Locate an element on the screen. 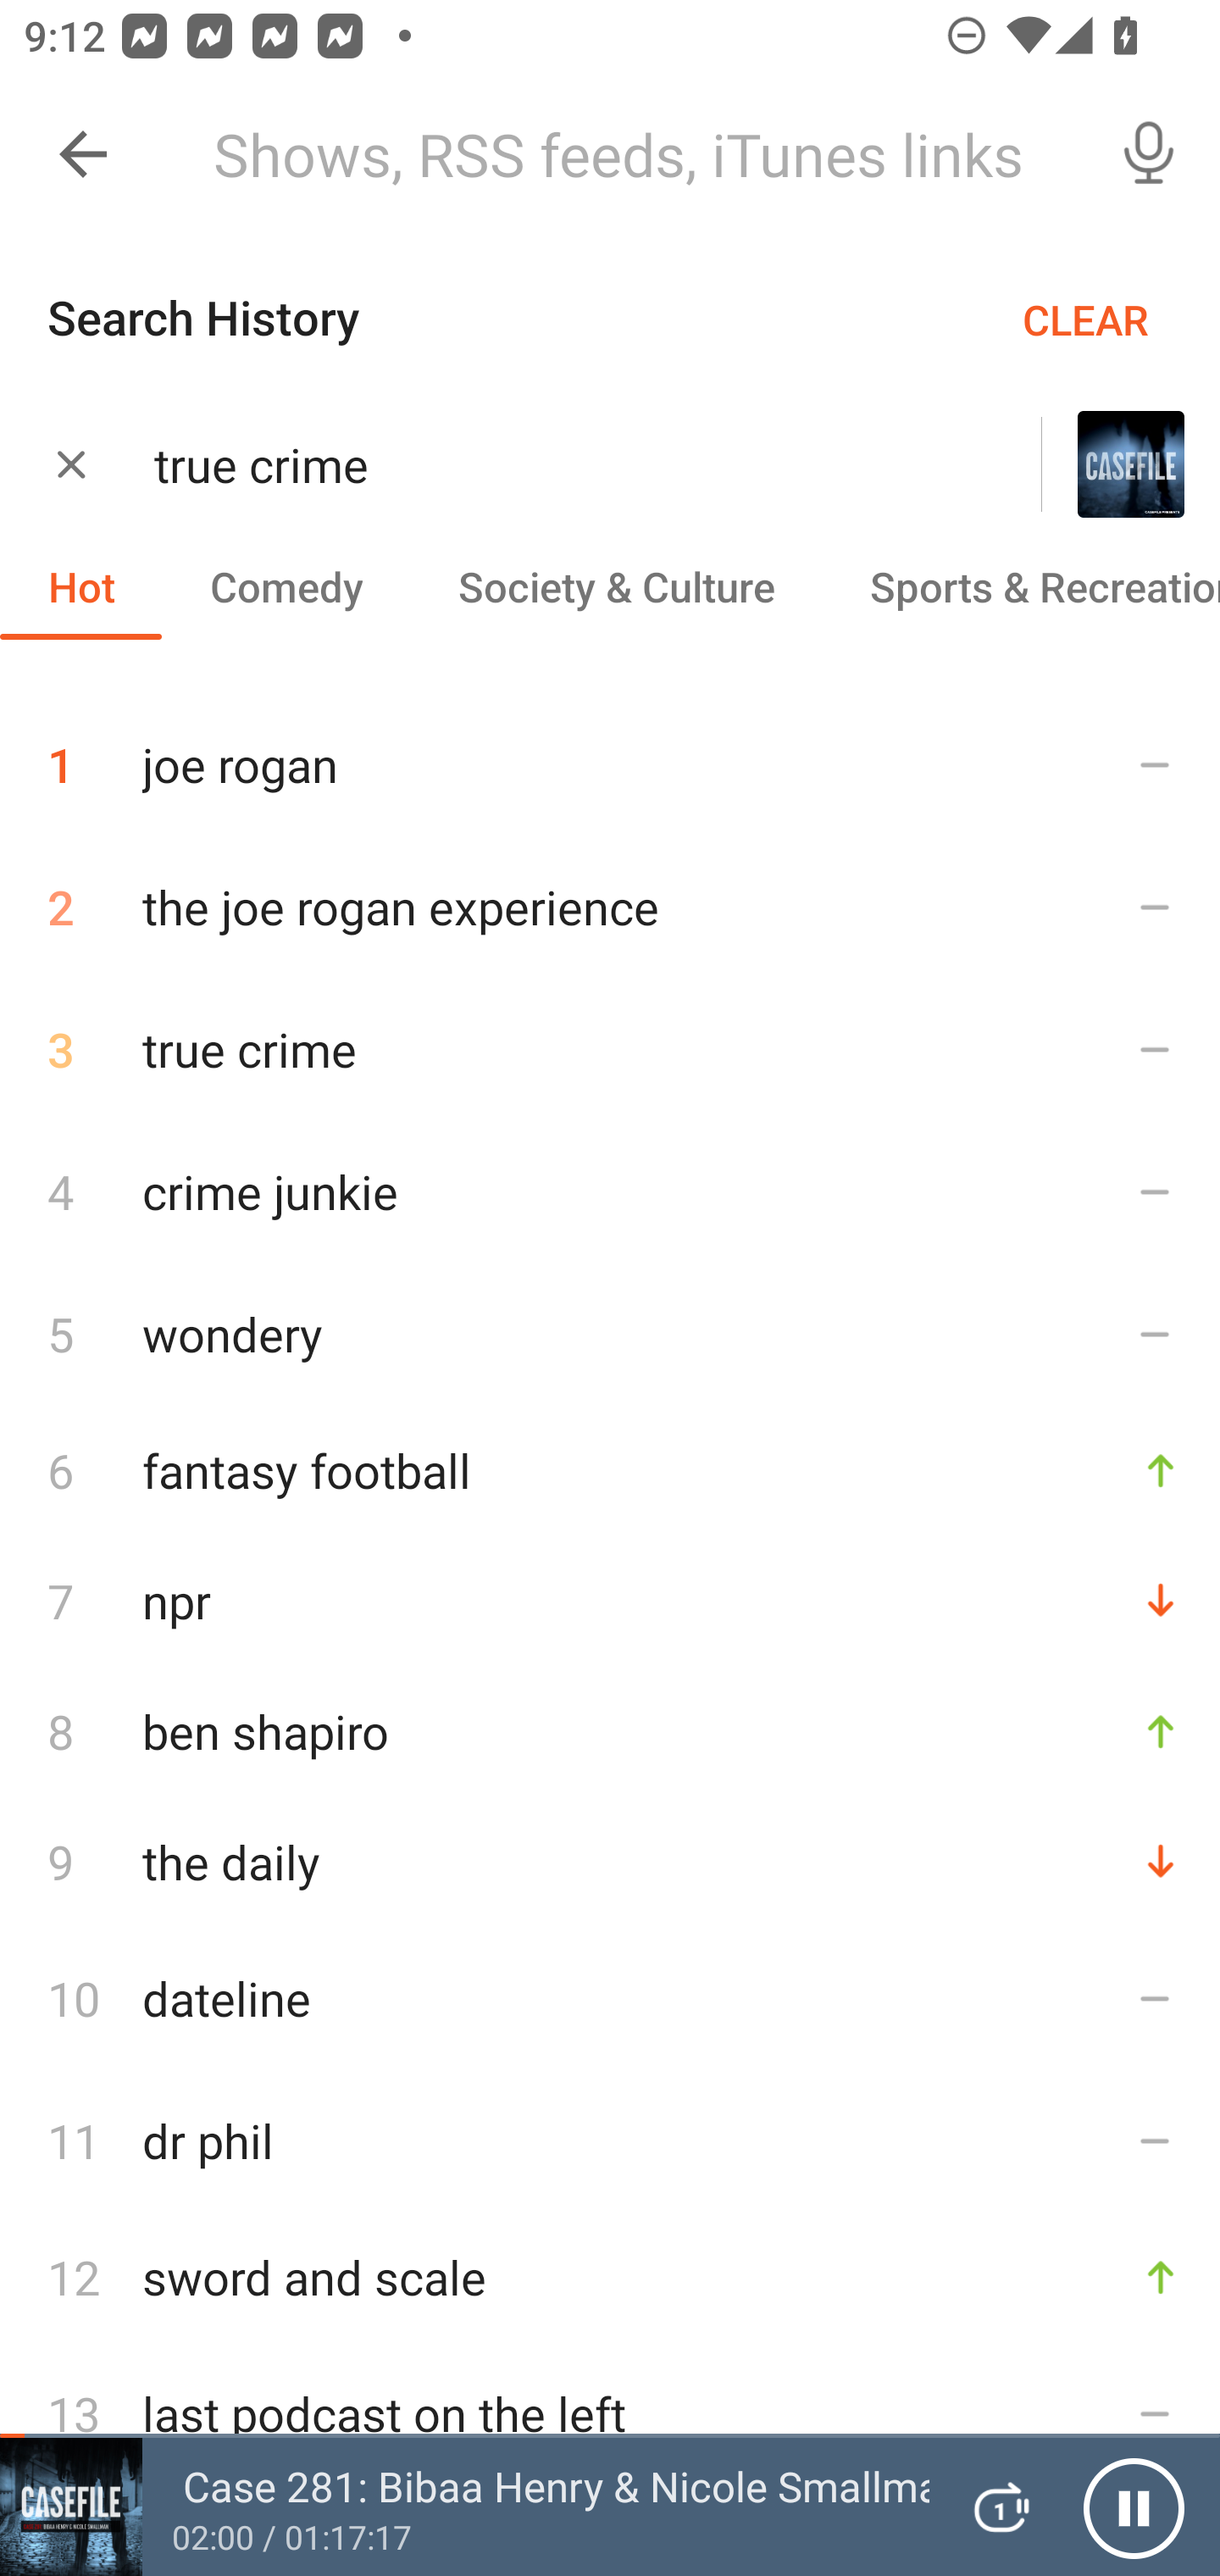   Clear is located at coordinates (71, 463).